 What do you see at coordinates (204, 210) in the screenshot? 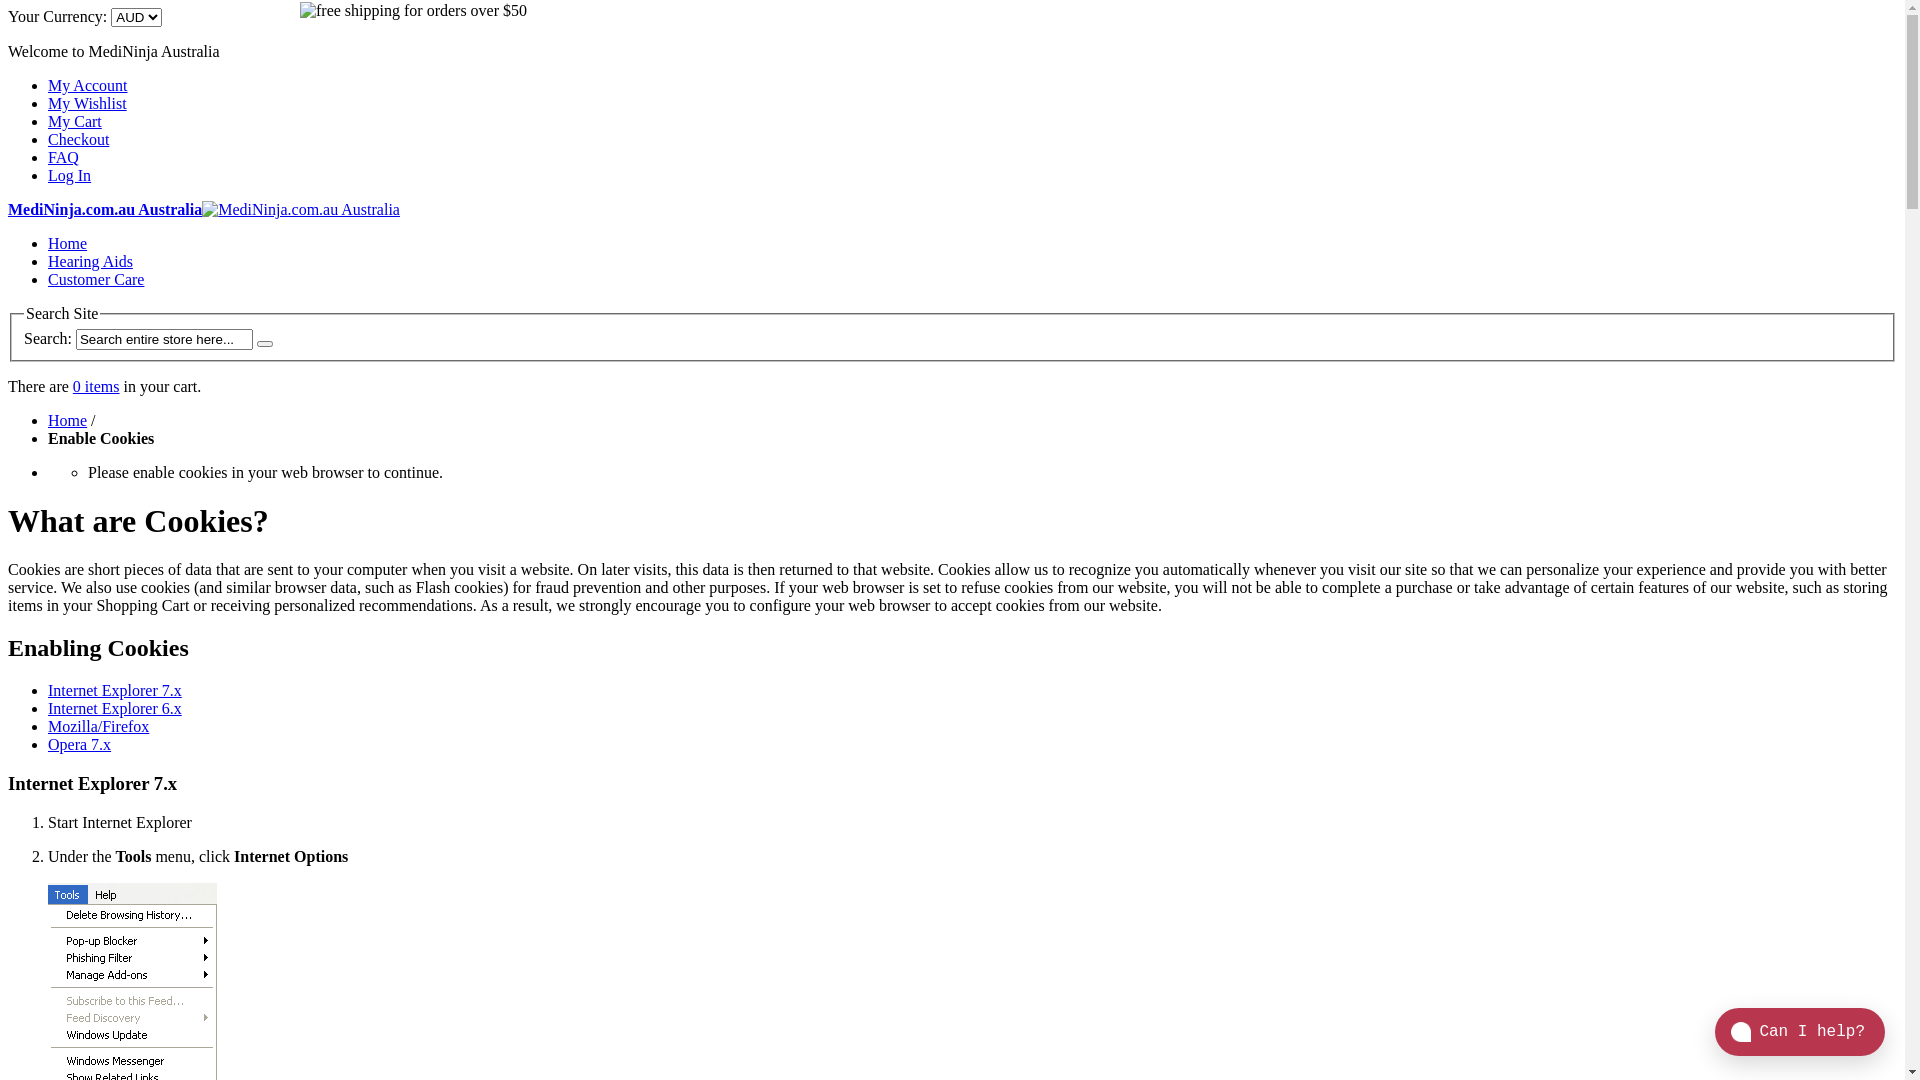
I see `MediNinja.com.au Australia` at bounding box center [204, 210].